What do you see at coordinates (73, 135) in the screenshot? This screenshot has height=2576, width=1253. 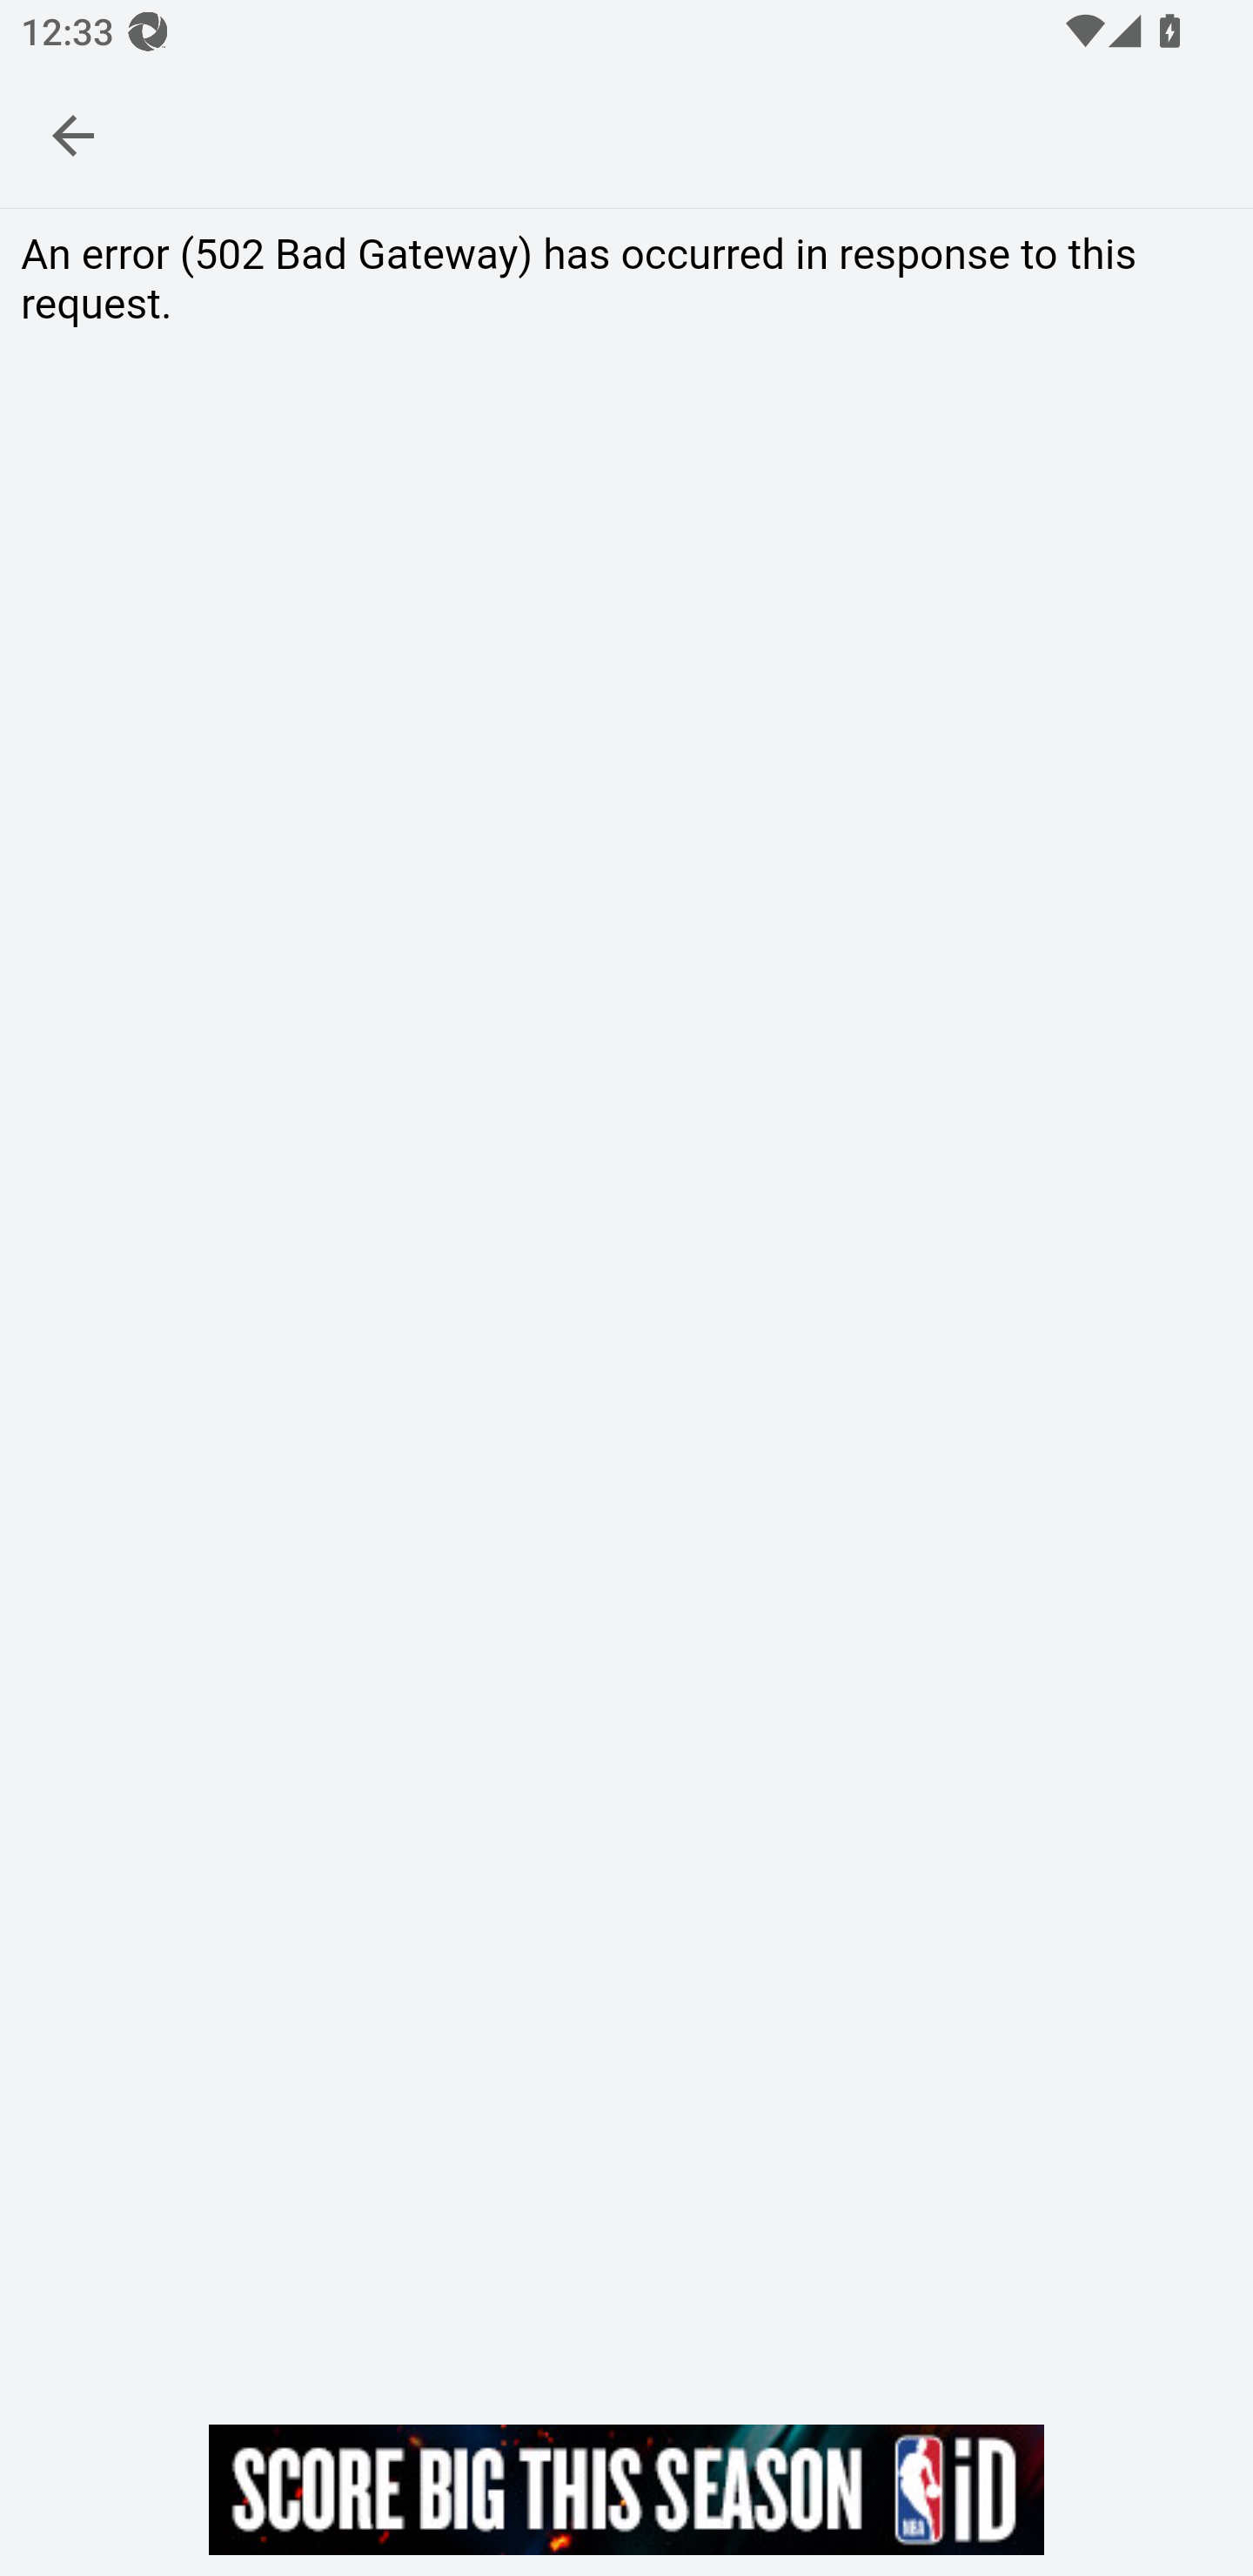 I see `Navigate up` at bounding box center [73, 135].